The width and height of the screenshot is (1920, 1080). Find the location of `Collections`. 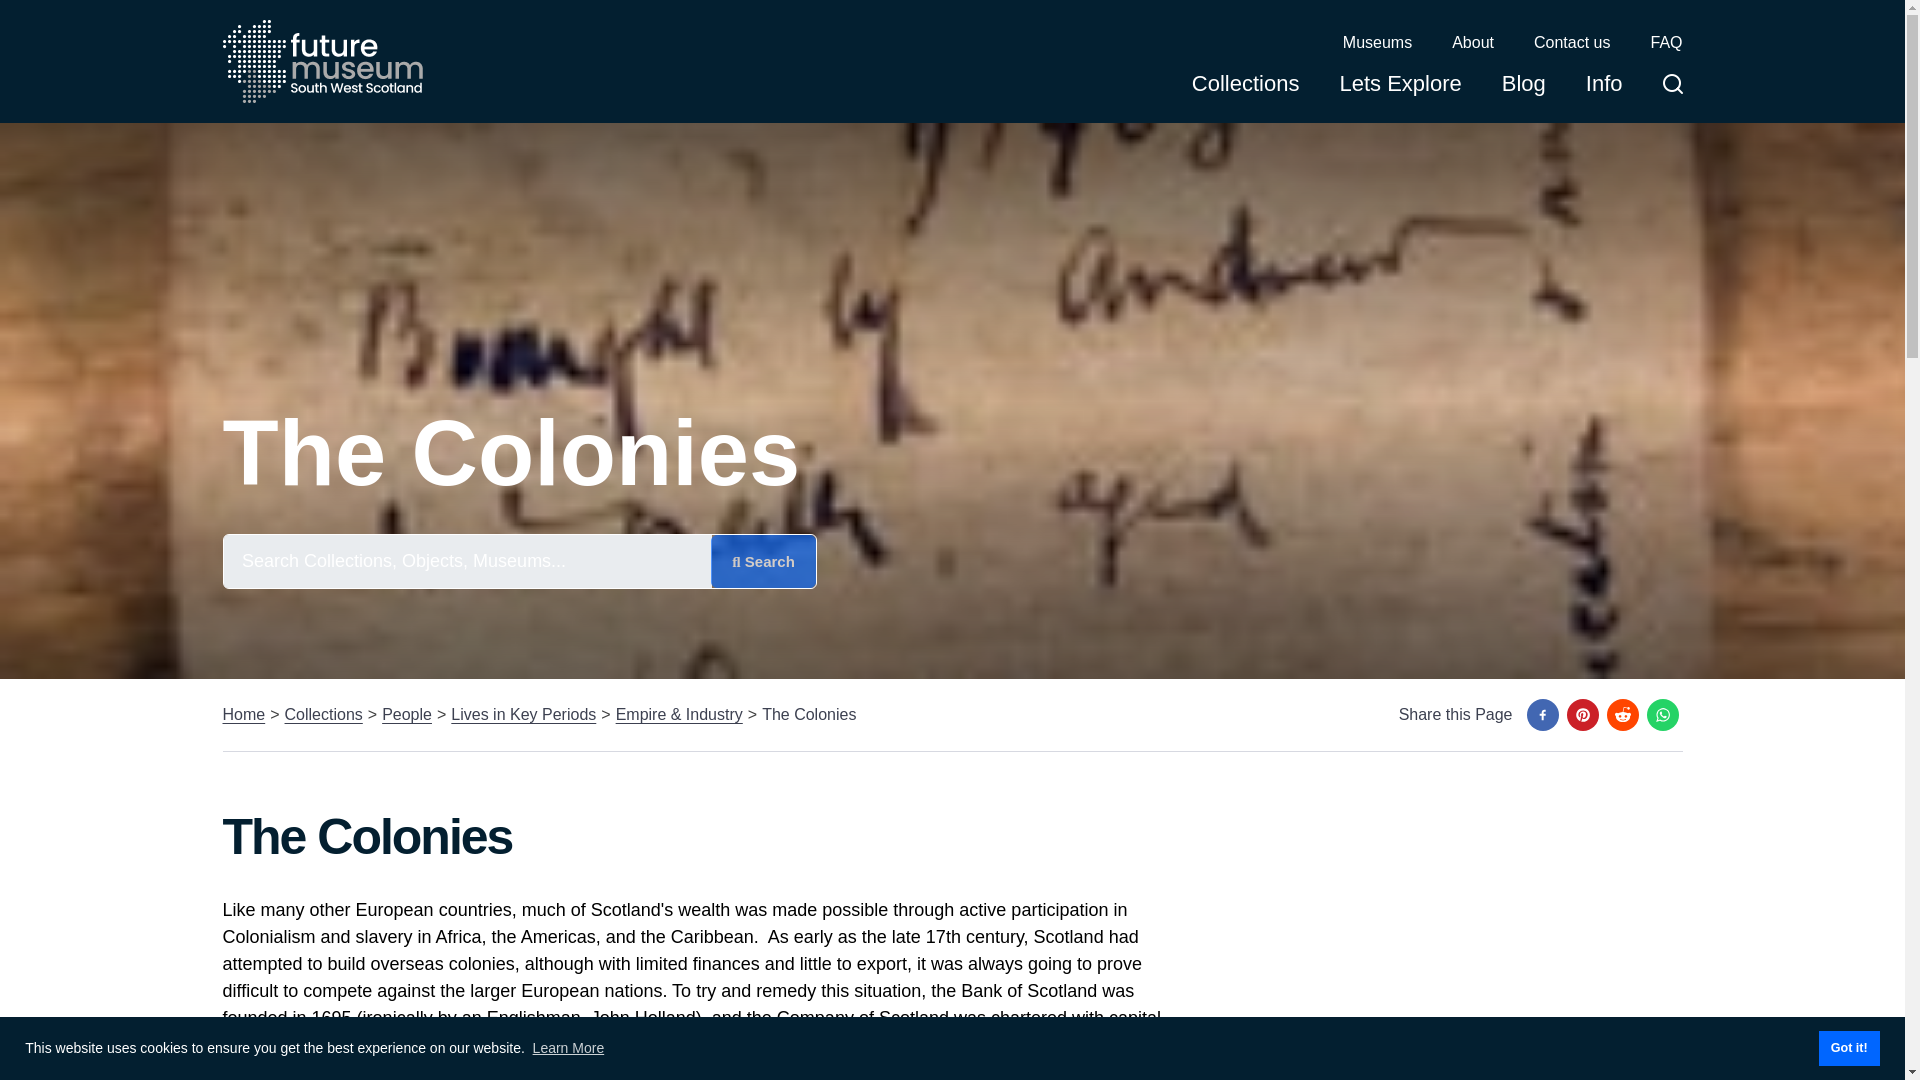

Collections is located at coordinates (323, 714).